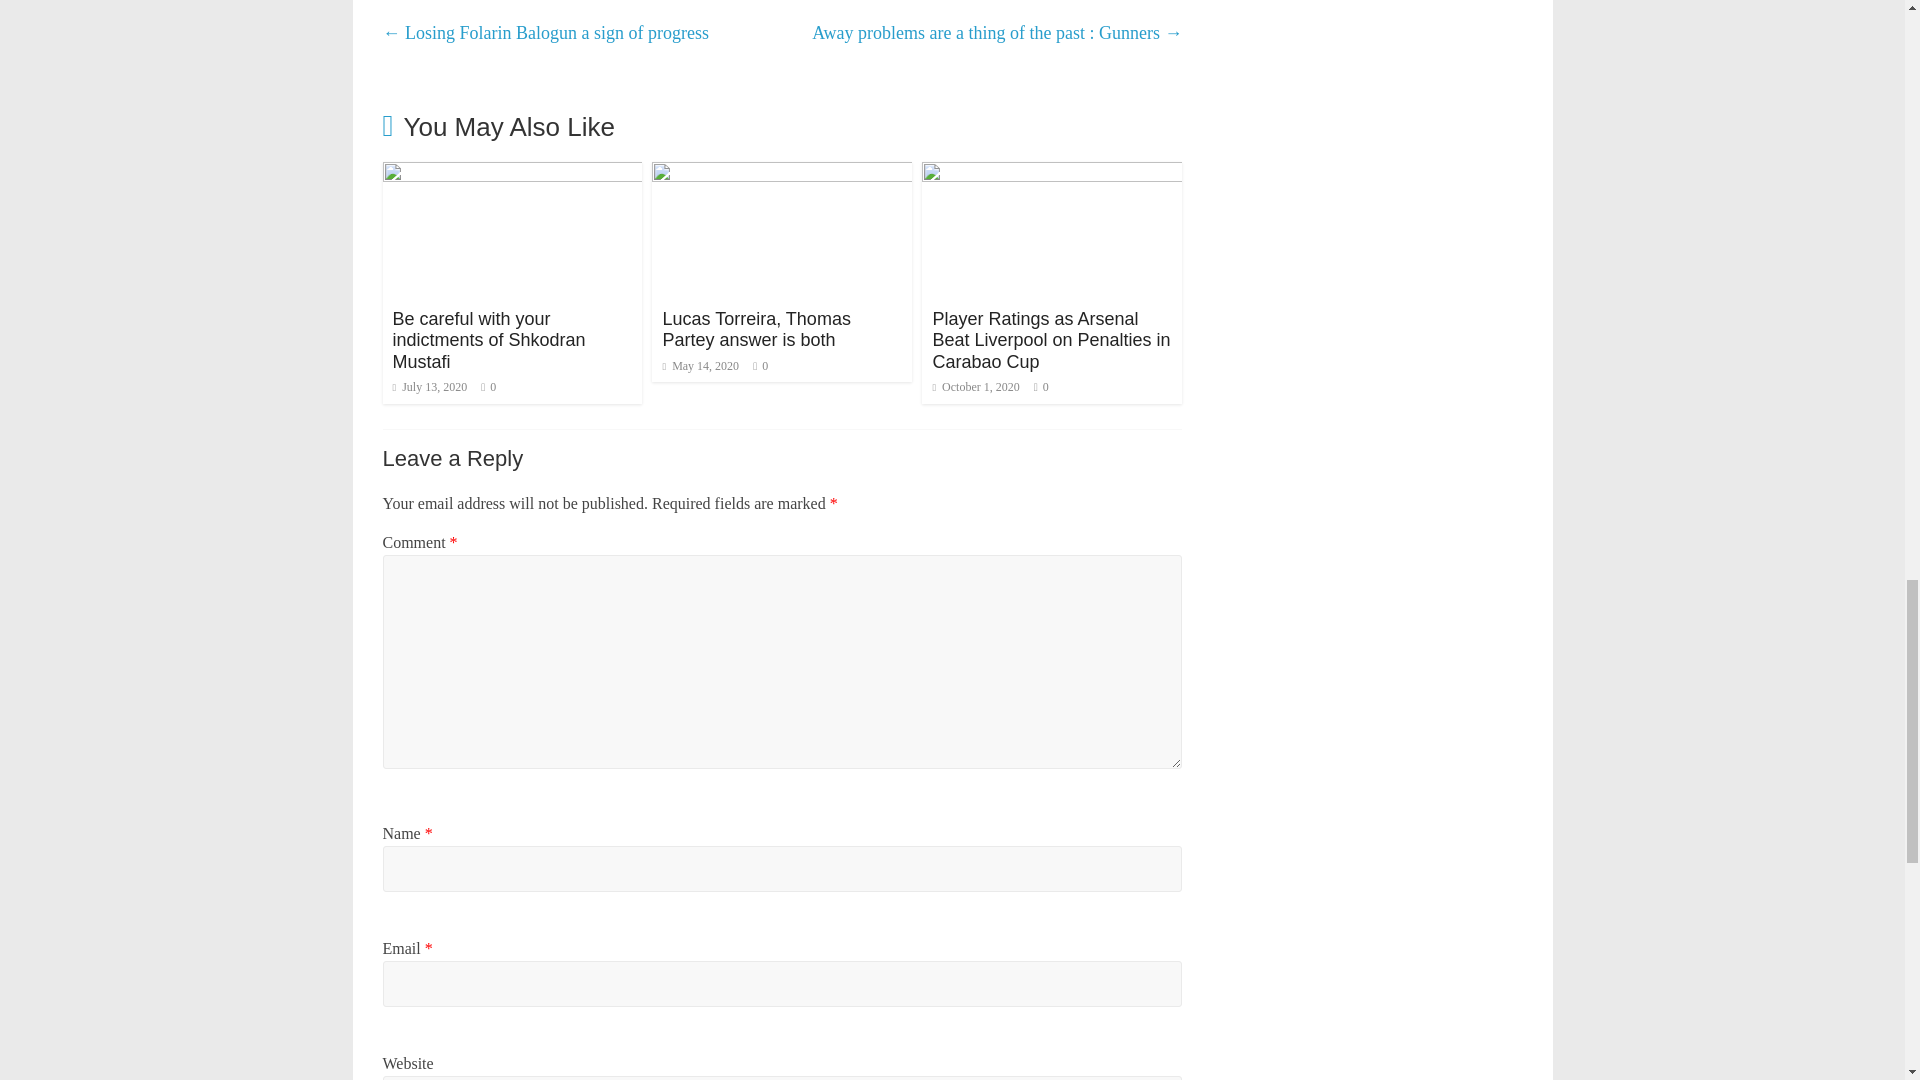 This screenshot has width=1920, height=1080. Describe the element at coordinates (428, 387) in the screenshot. I see `5:07 pm` at that location.